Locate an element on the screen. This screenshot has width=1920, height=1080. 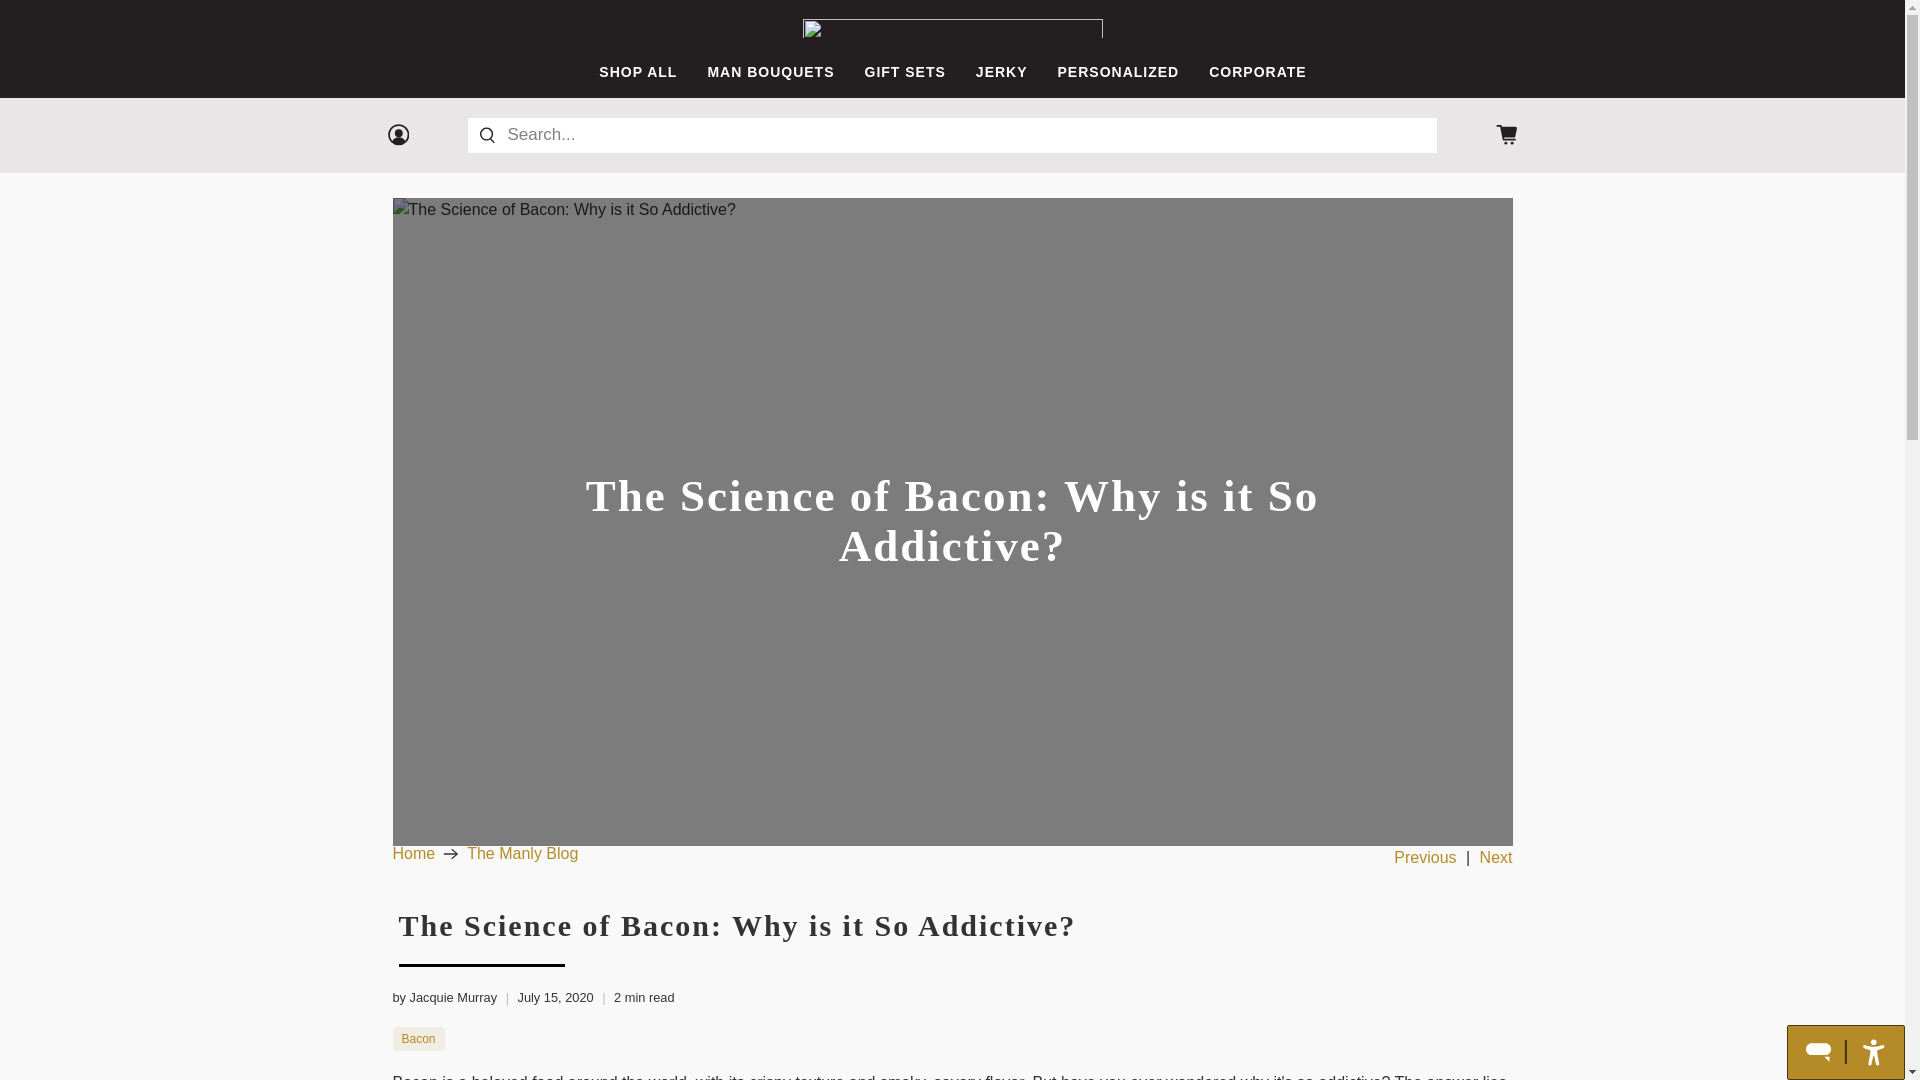
SHOP ALL is located at coordinates (638, 72).